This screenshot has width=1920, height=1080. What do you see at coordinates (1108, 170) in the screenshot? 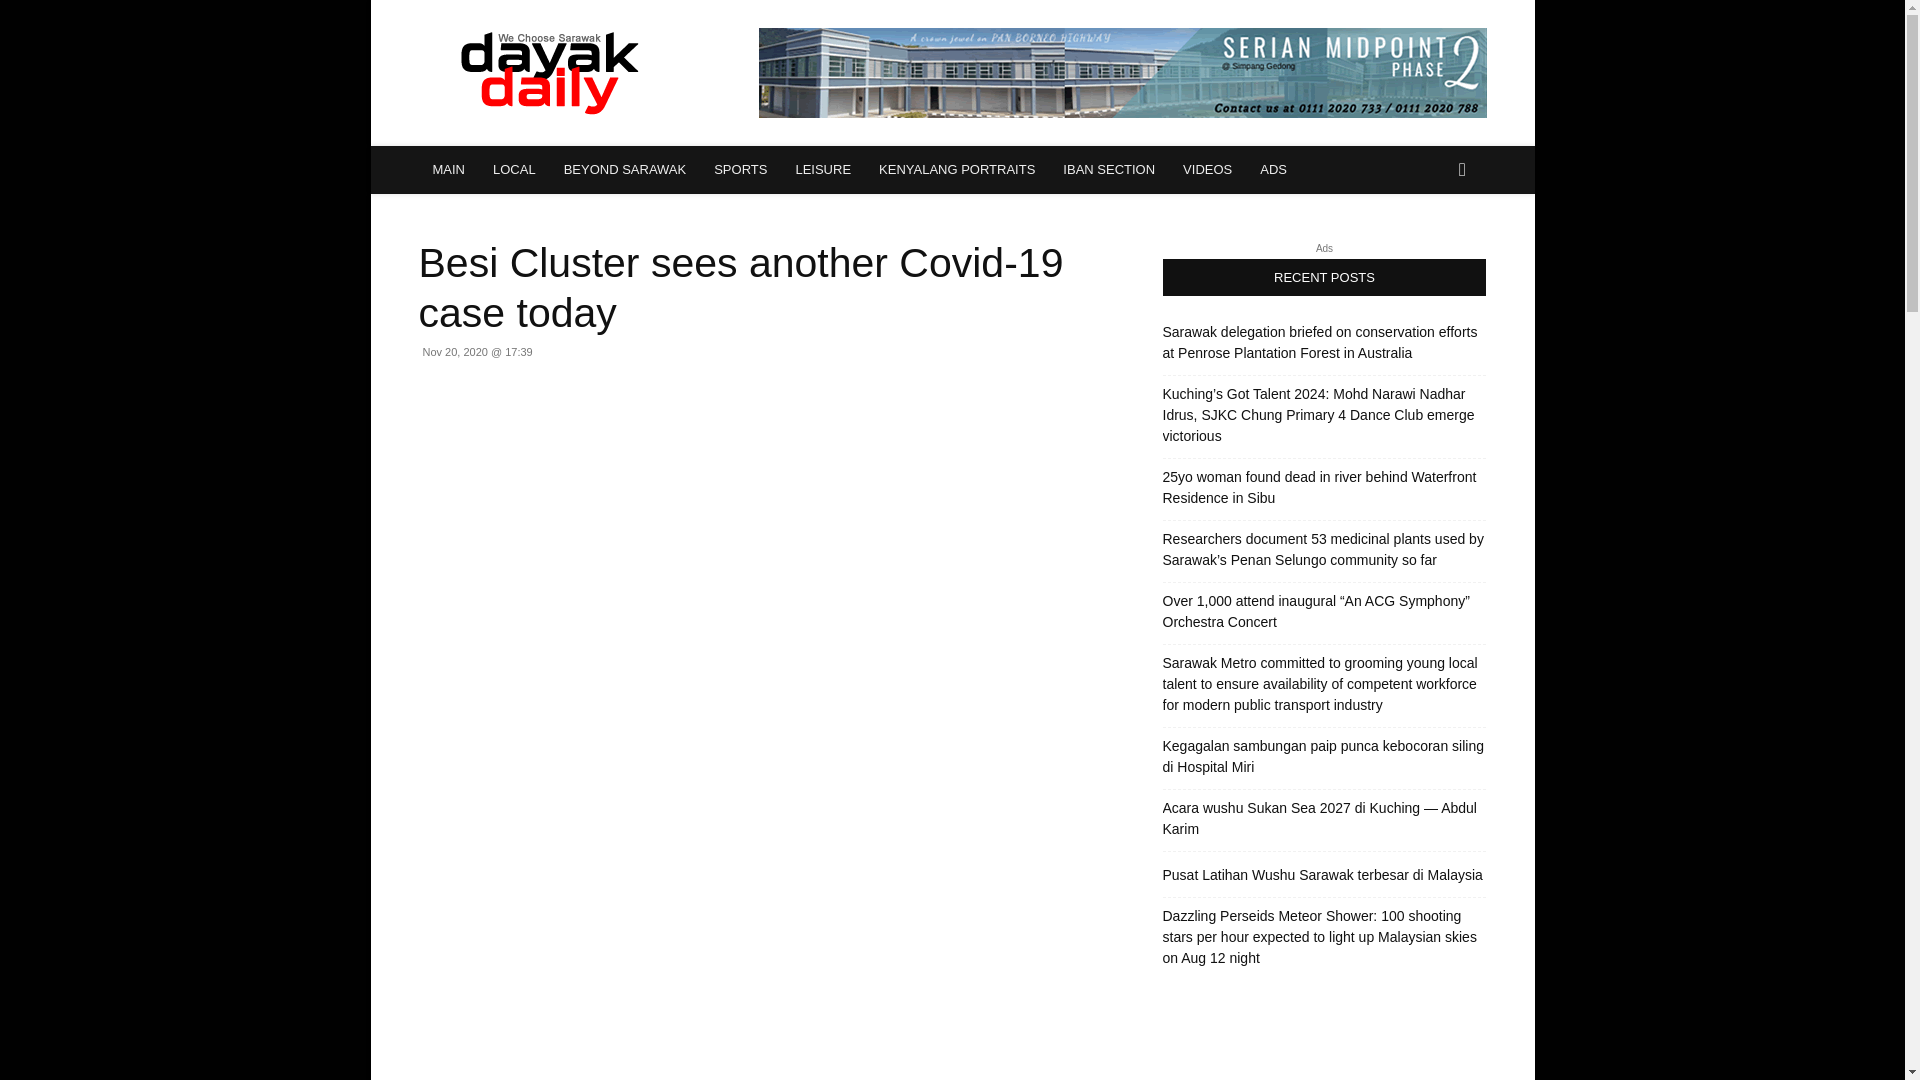
I see `IBAN SECTION` at bounding box center [1108, 170].